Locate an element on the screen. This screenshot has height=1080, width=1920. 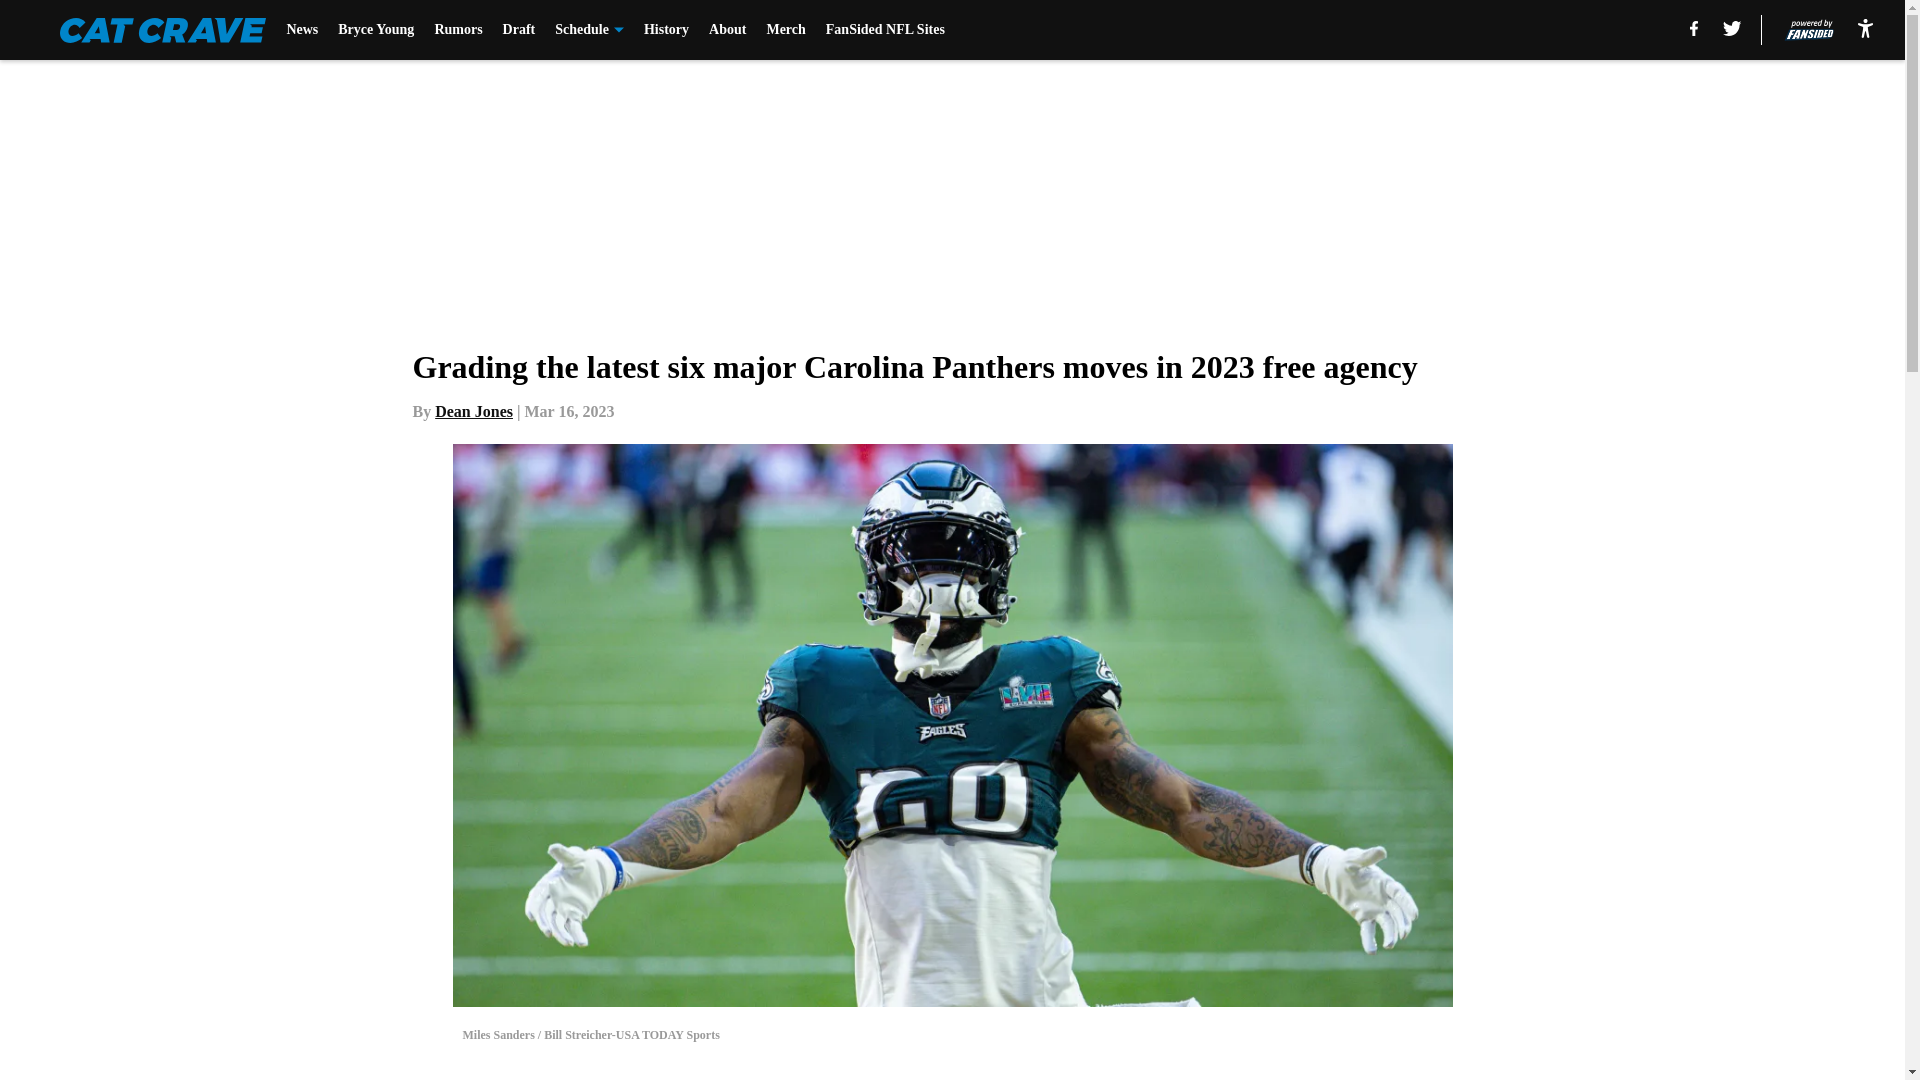
Dean Jones is located at coordinates (474, 411).